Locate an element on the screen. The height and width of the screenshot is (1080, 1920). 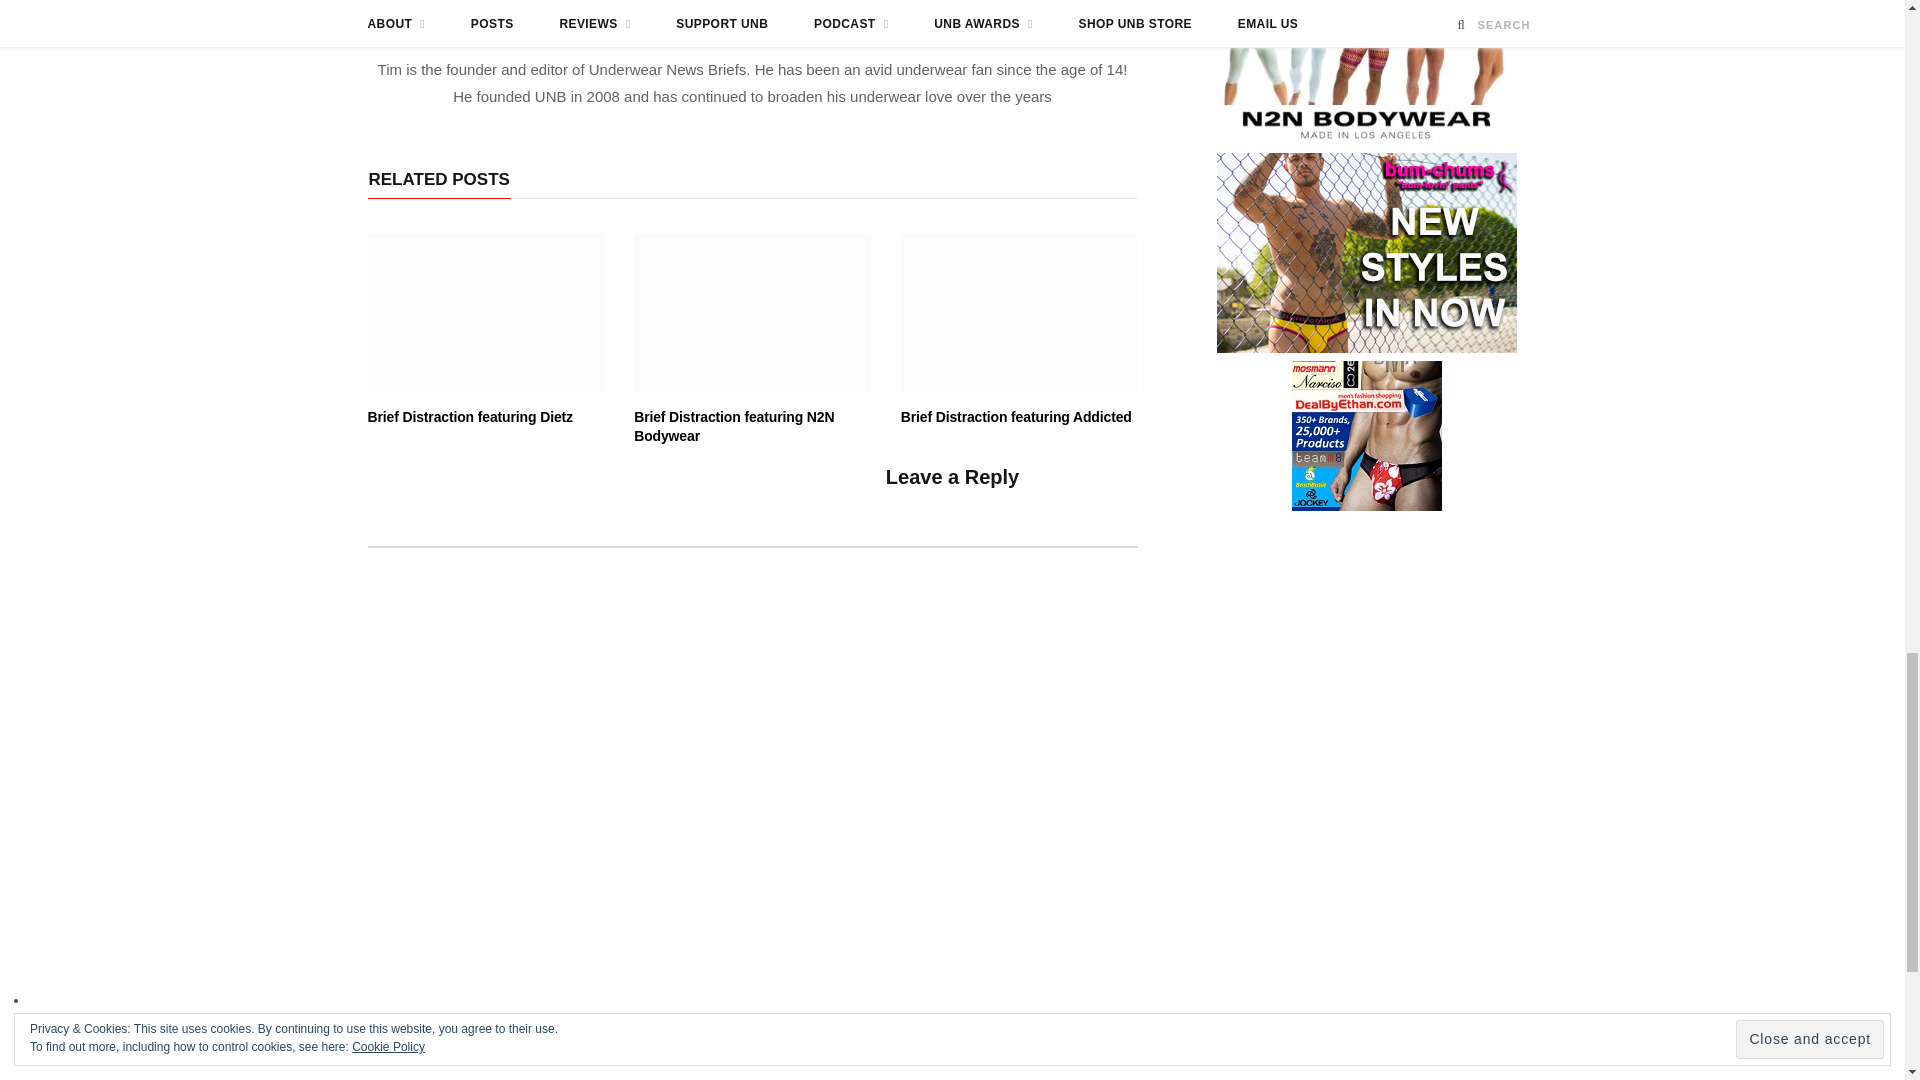
Brief Distraction featuring Dietz is located at coordinates (486, 313).